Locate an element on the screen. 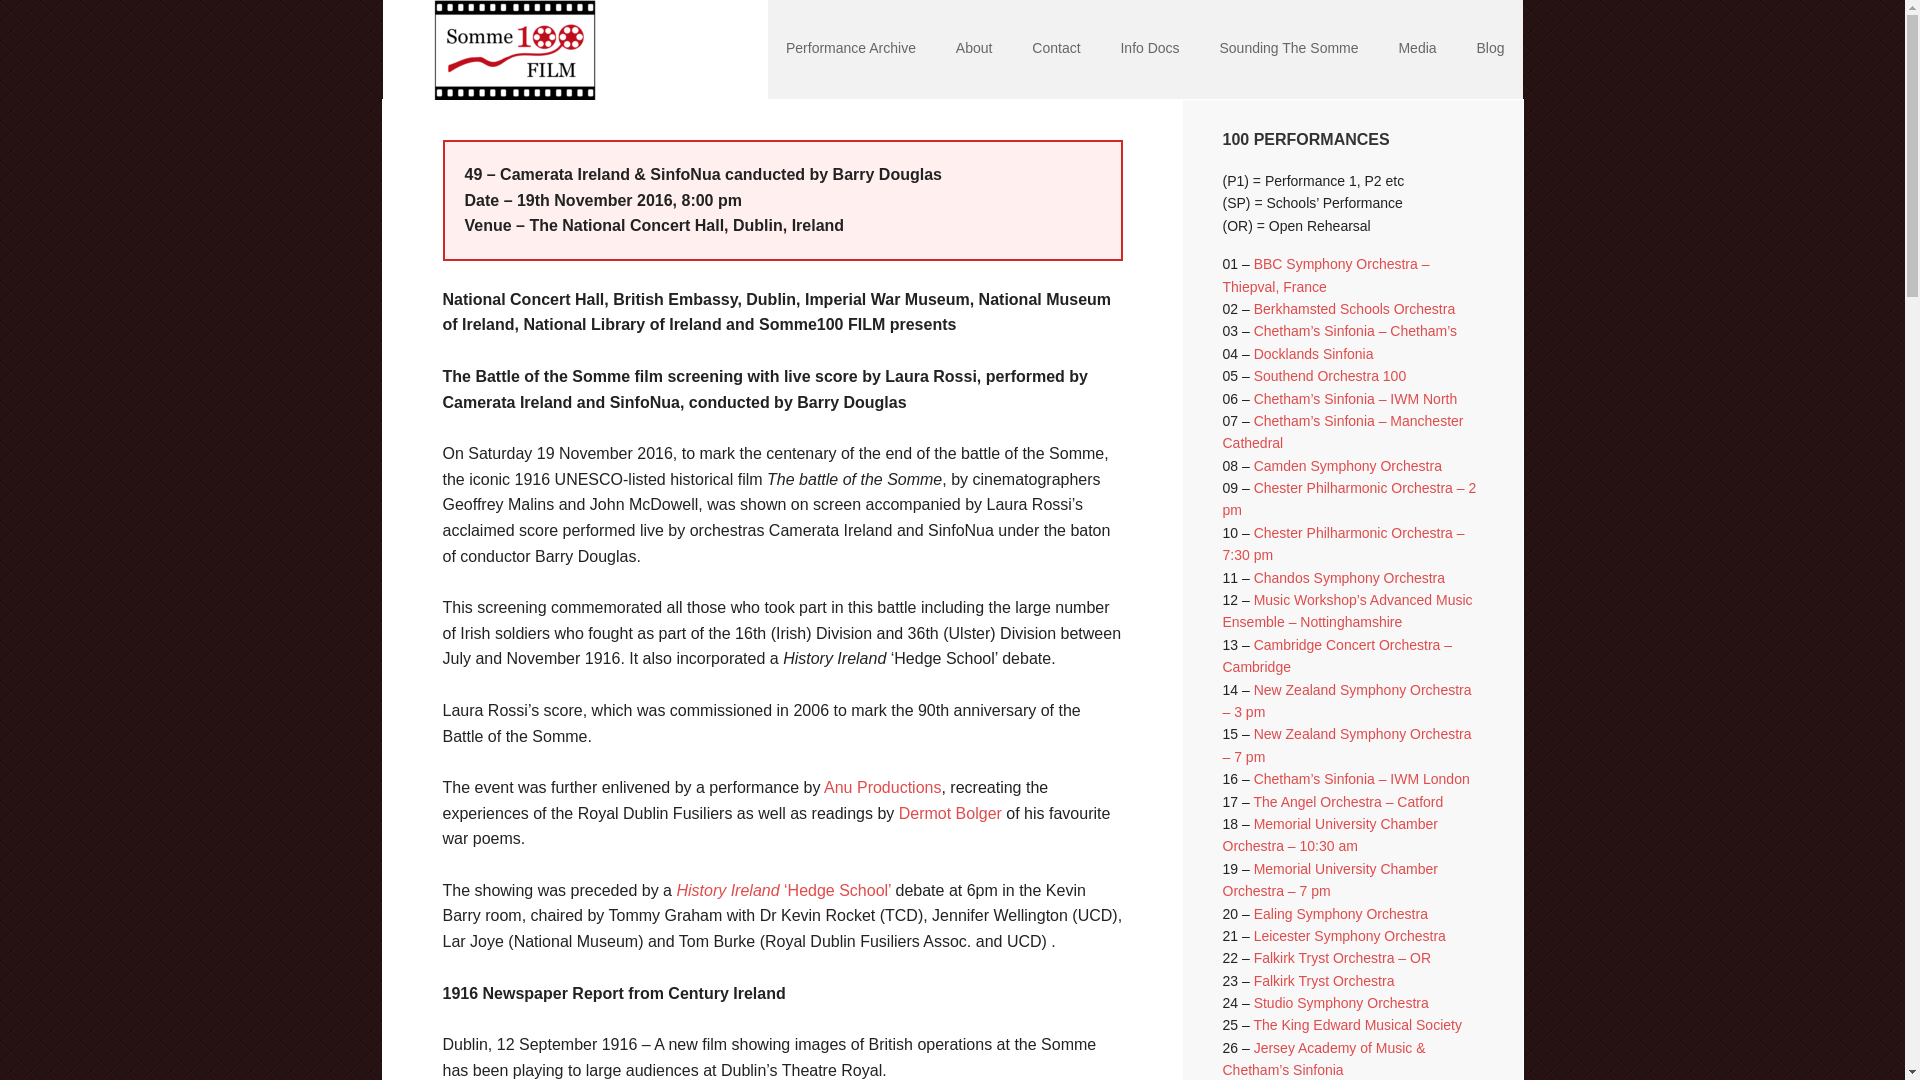 The width and height of the screenshot is (1920, 1080). Anu Productions is located at coordinates (882, 786).